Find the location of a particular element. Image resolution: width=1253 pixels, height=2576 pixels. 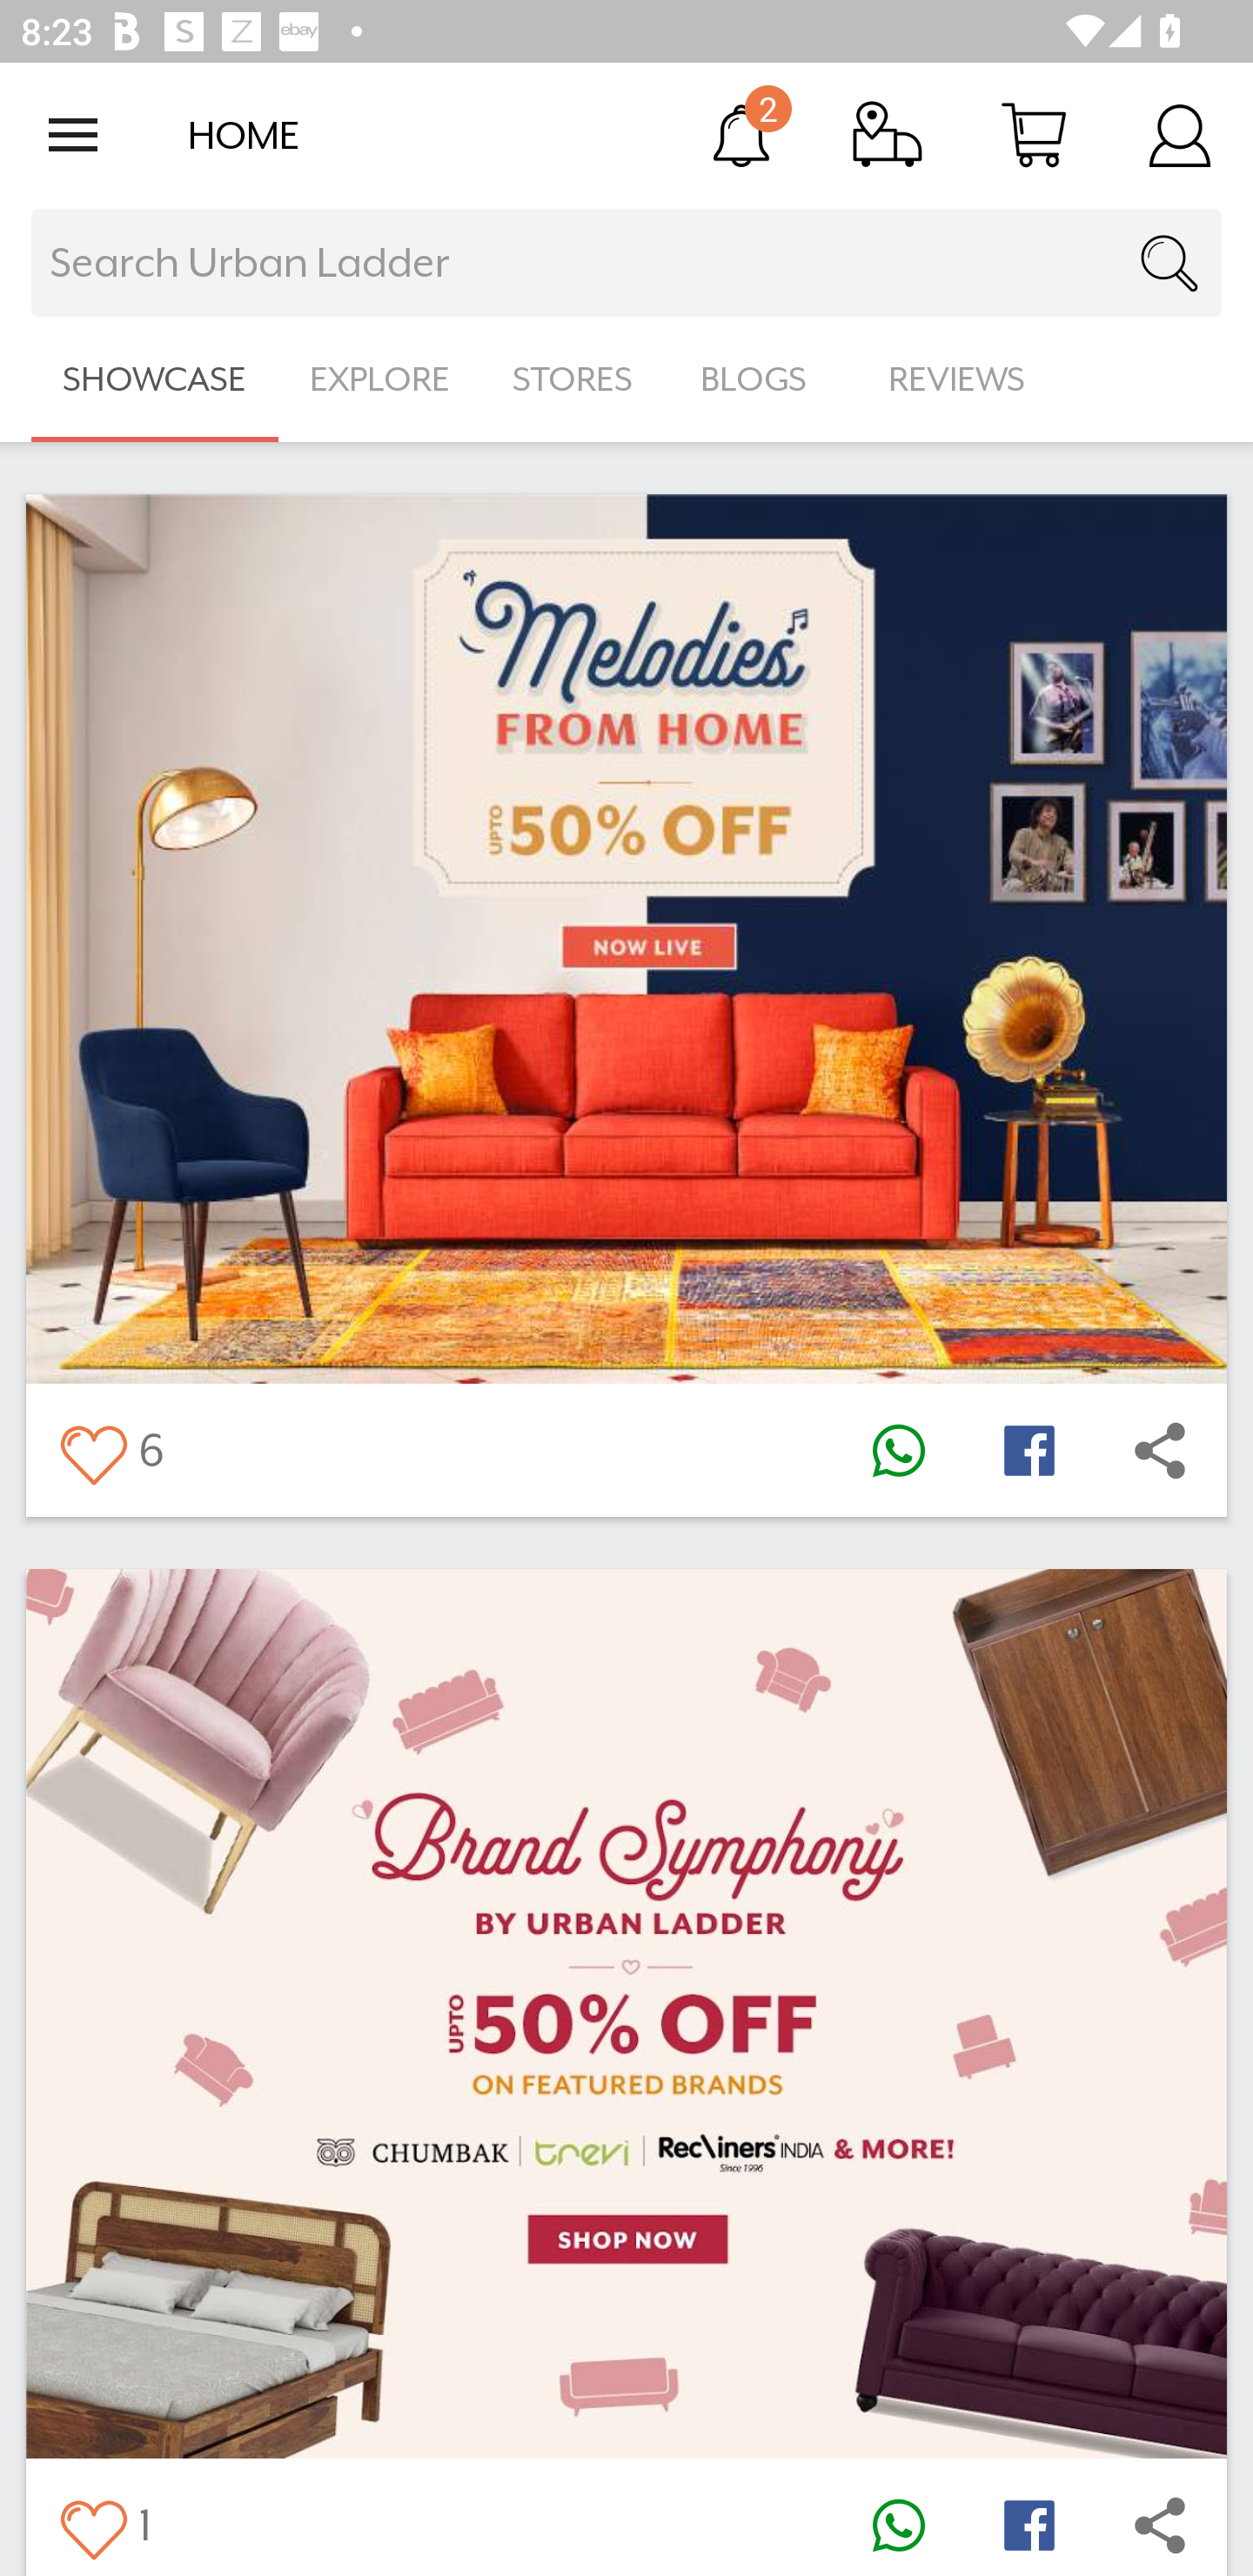

REVIEWS is located at coordinates (957, 379).